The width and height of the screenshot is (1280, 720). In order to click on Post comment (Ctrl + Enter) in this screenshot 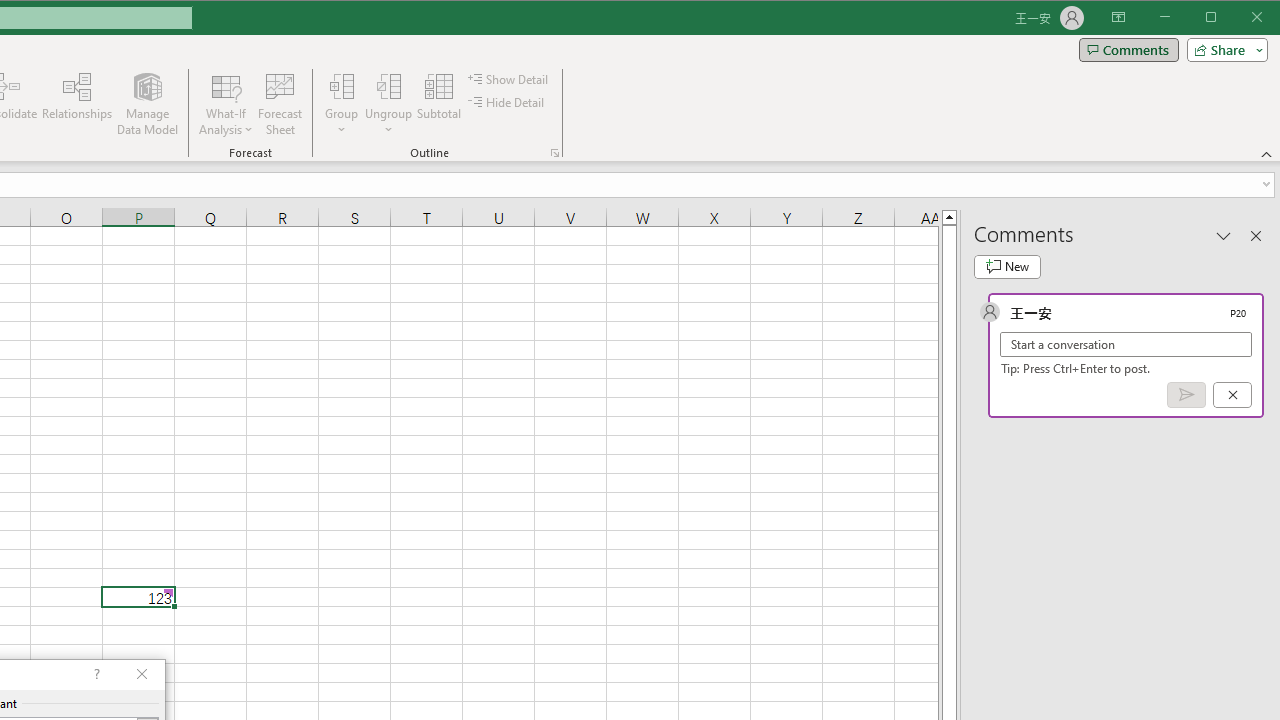, I will do `click(1186, 395)`.